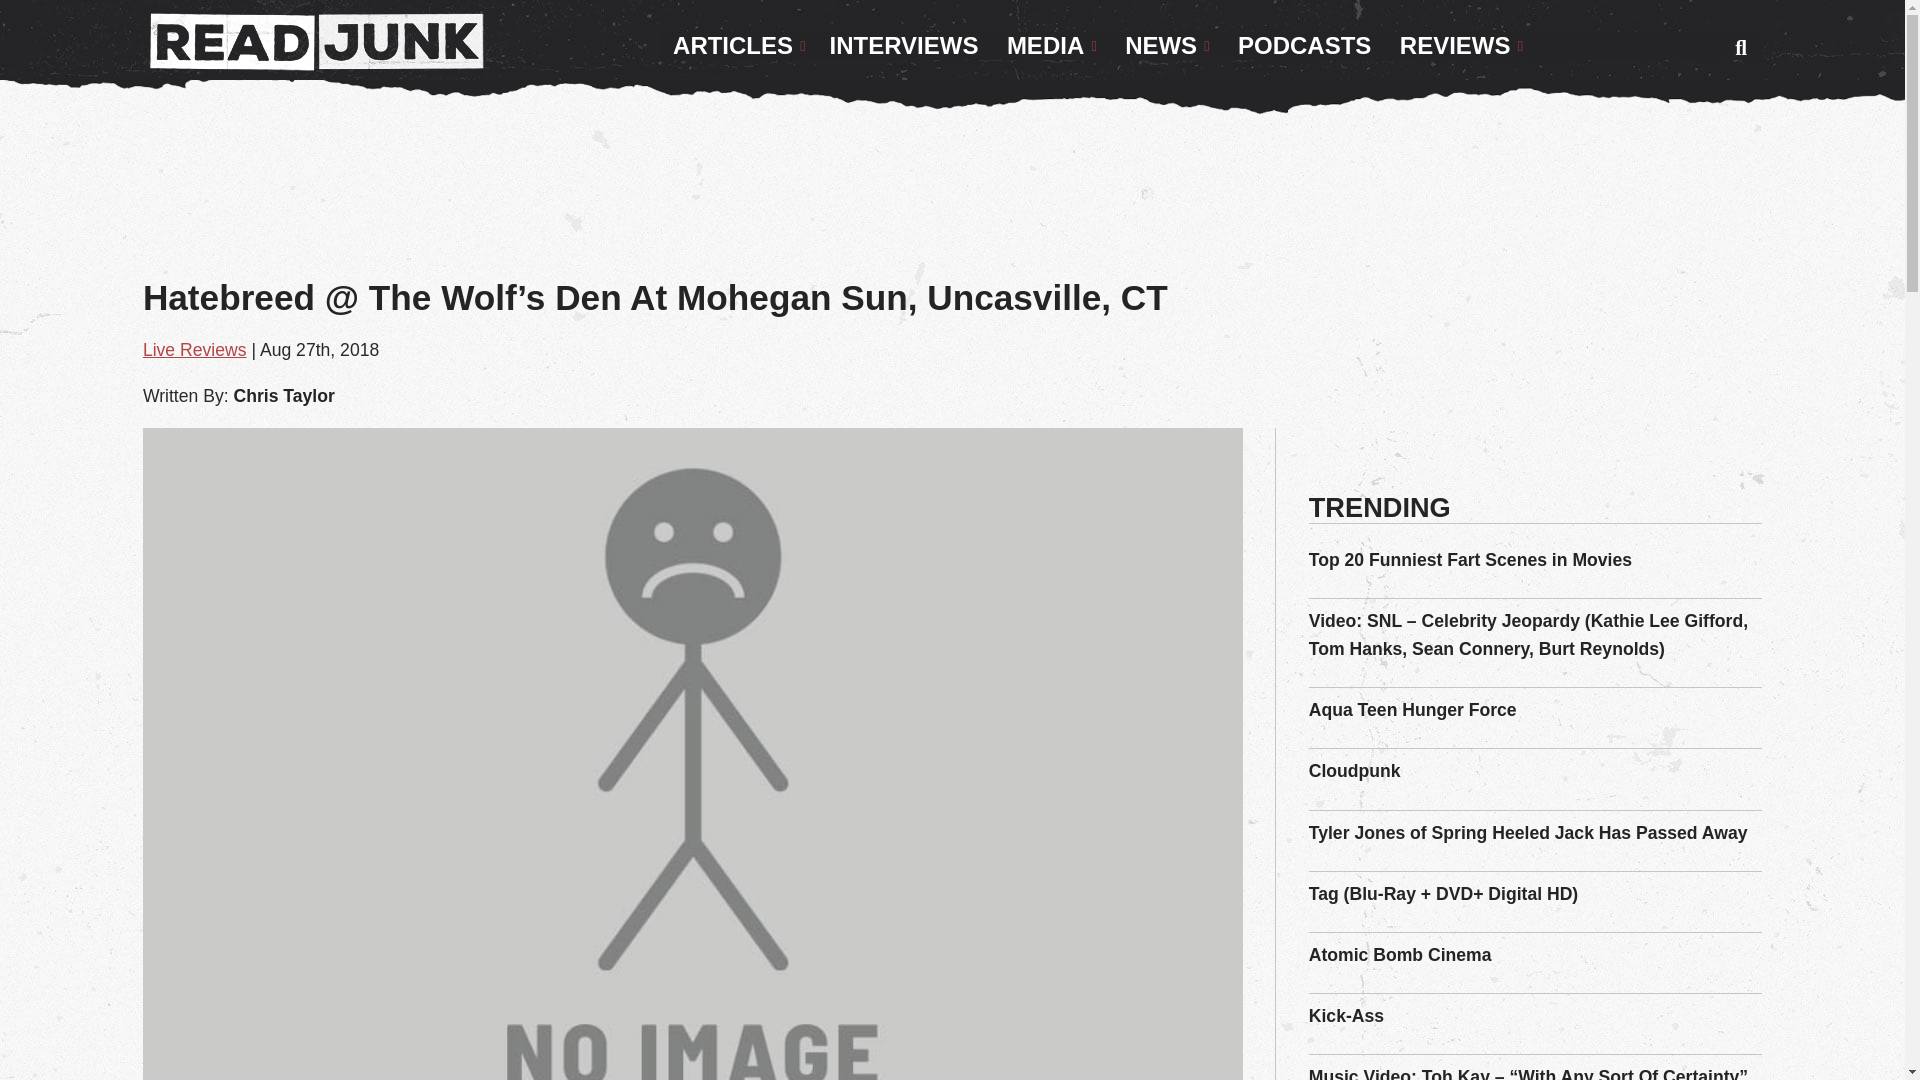 This screenshot has width=1920, height=1080. Describe the element at coordinates (1461, 46) in the screenshot. I see `REVIEWS` at that location.